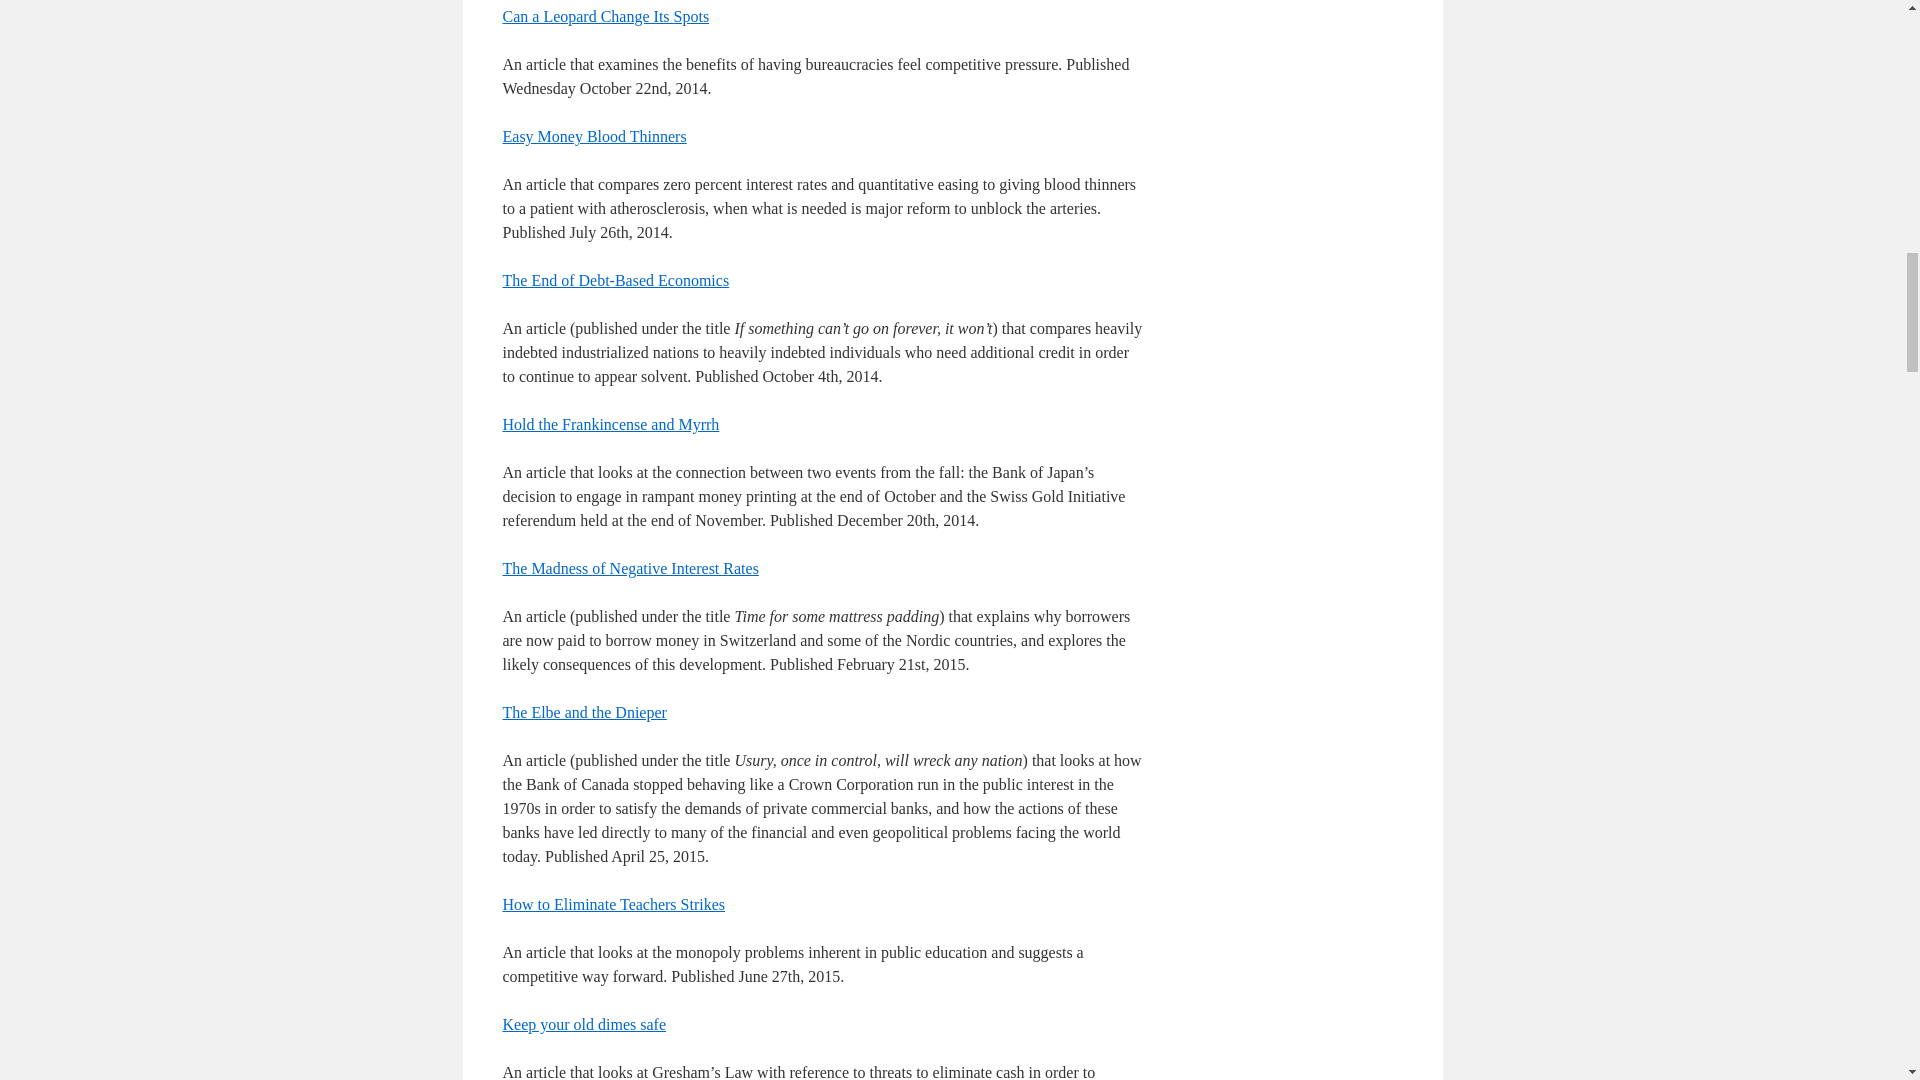 The height and width of the screenshot is (1080, 1920). What do you see at coordinates (613, 904) in the screenshot?
I see `How to Eliminate Teachers Strikes` at bounding box center [613, 904].